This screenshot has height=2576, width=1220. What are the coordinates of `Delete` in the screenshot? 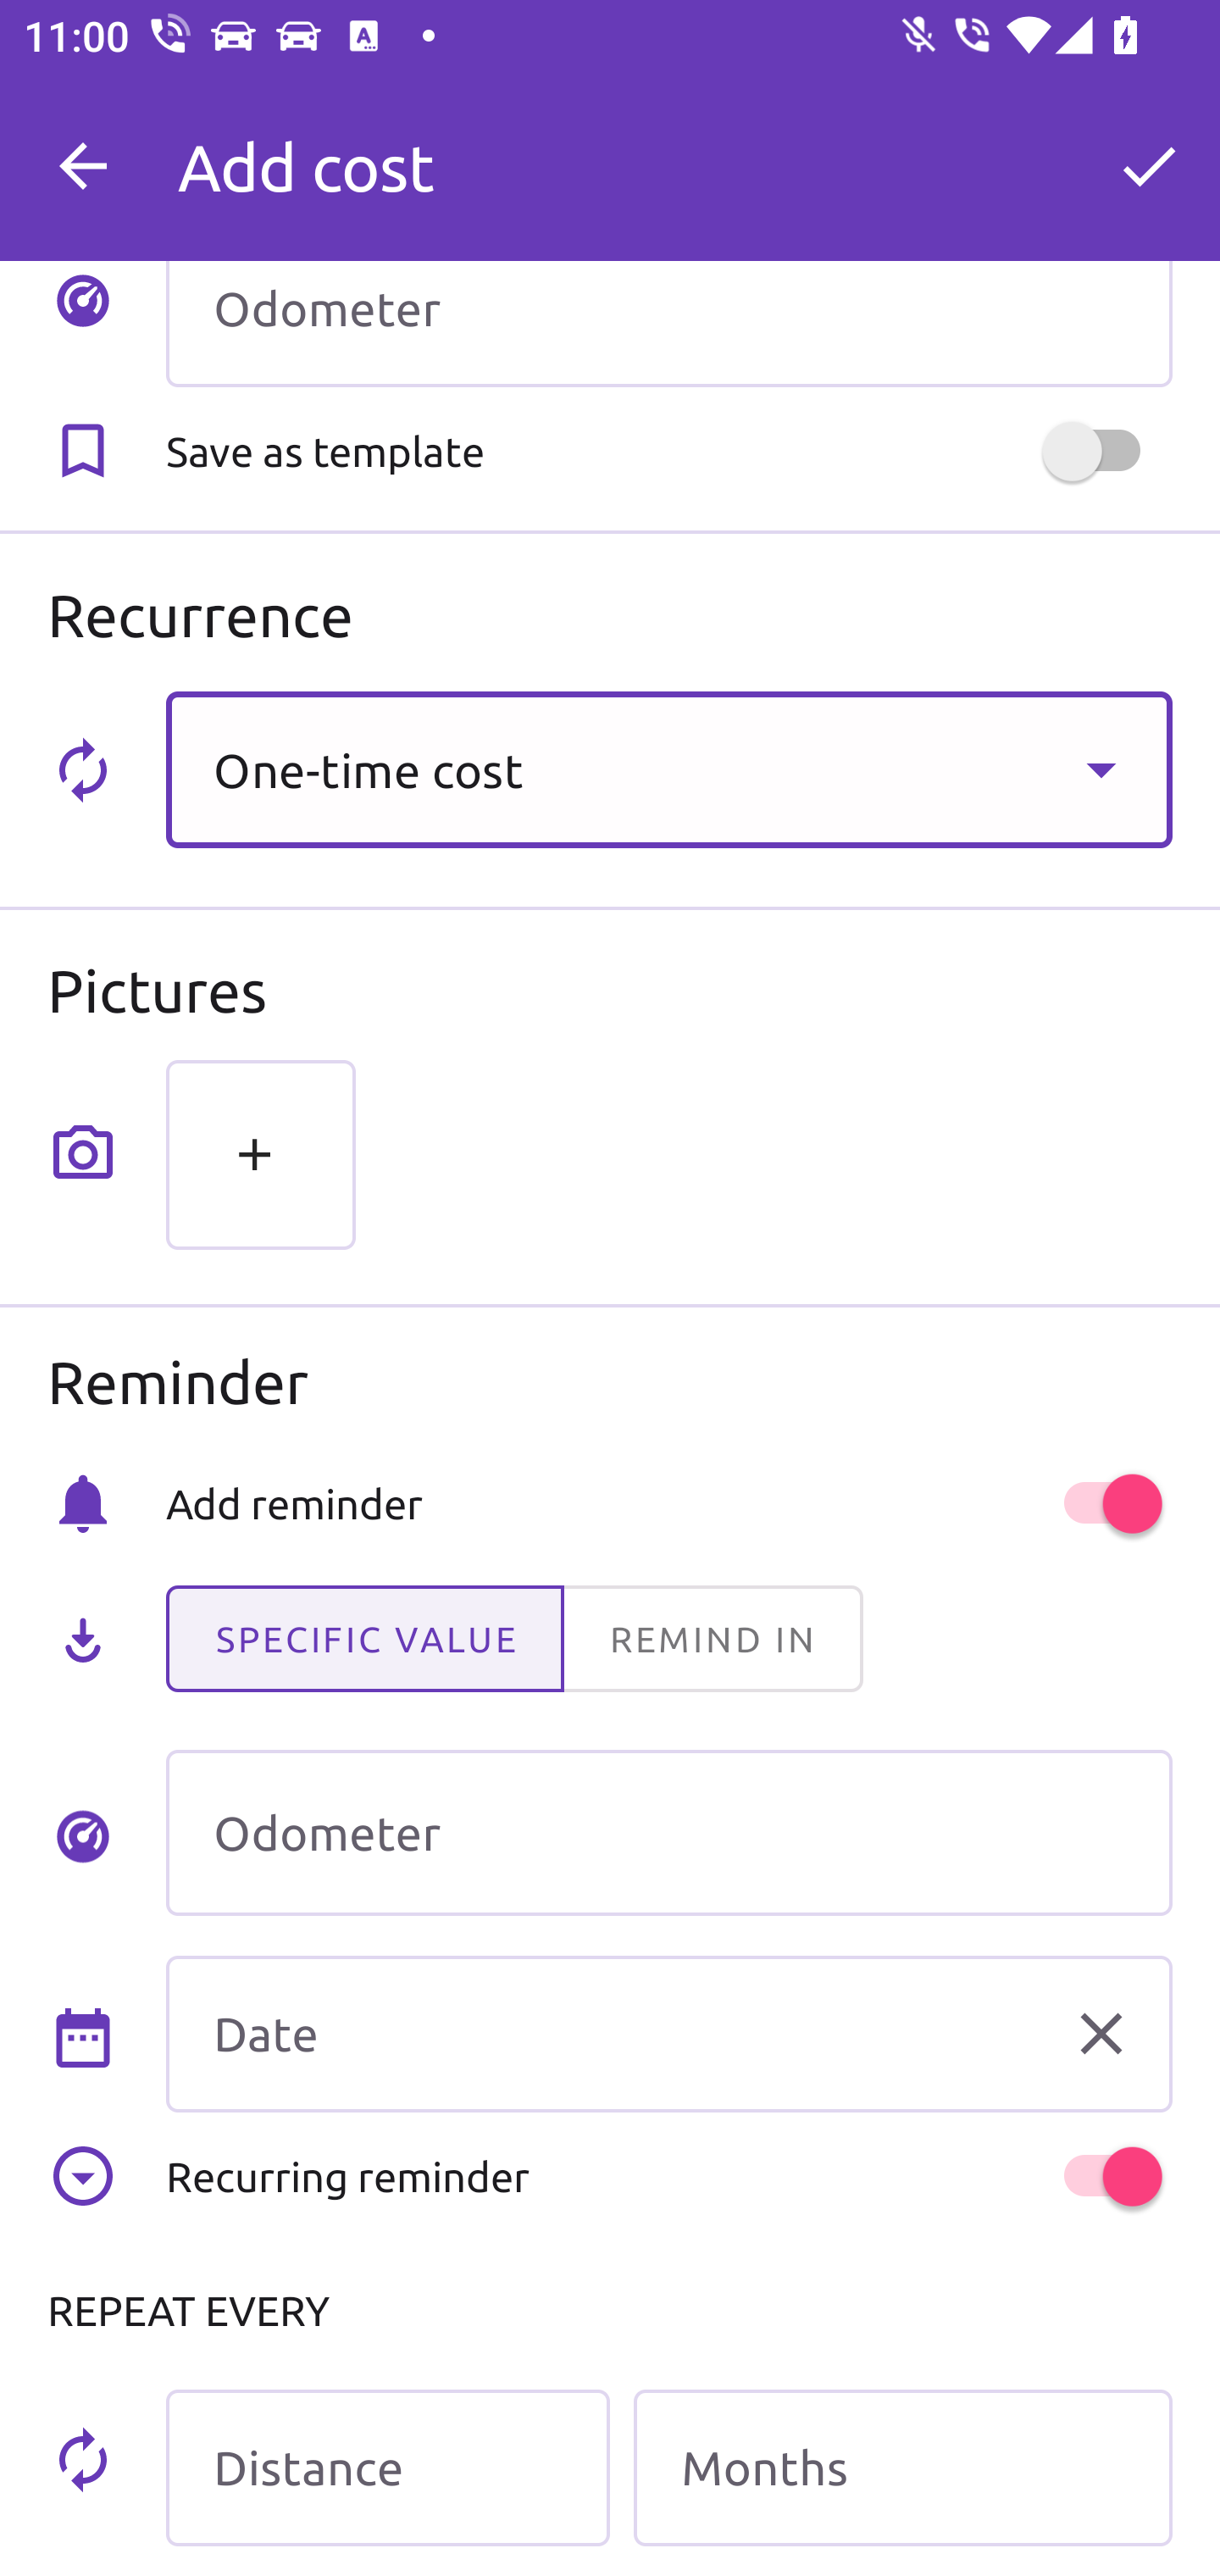 It's located at (1101, 2034).